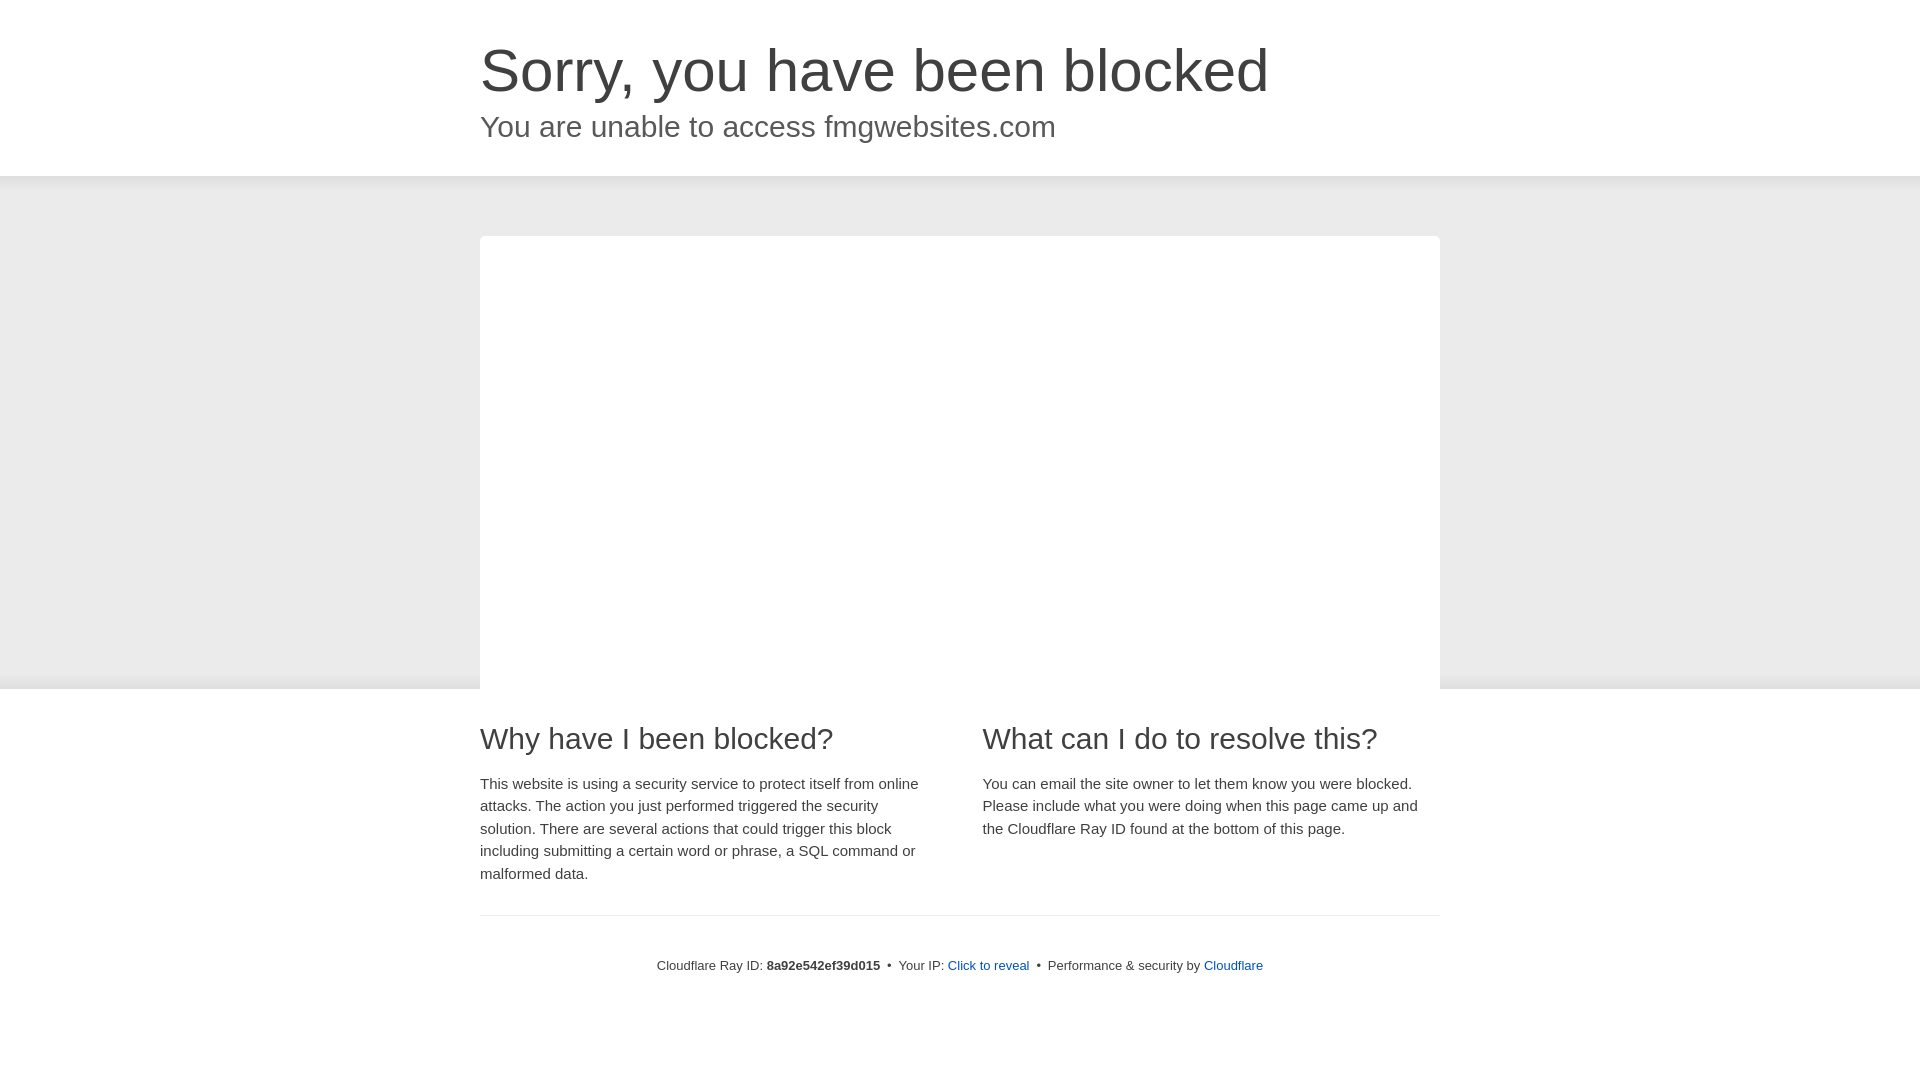 The height and width of the screenshot is (1080, 1920). What do you see at coordinates (988, 966) in the screenshot?
I see `Click to reveal` at bounding box center [988, 966].